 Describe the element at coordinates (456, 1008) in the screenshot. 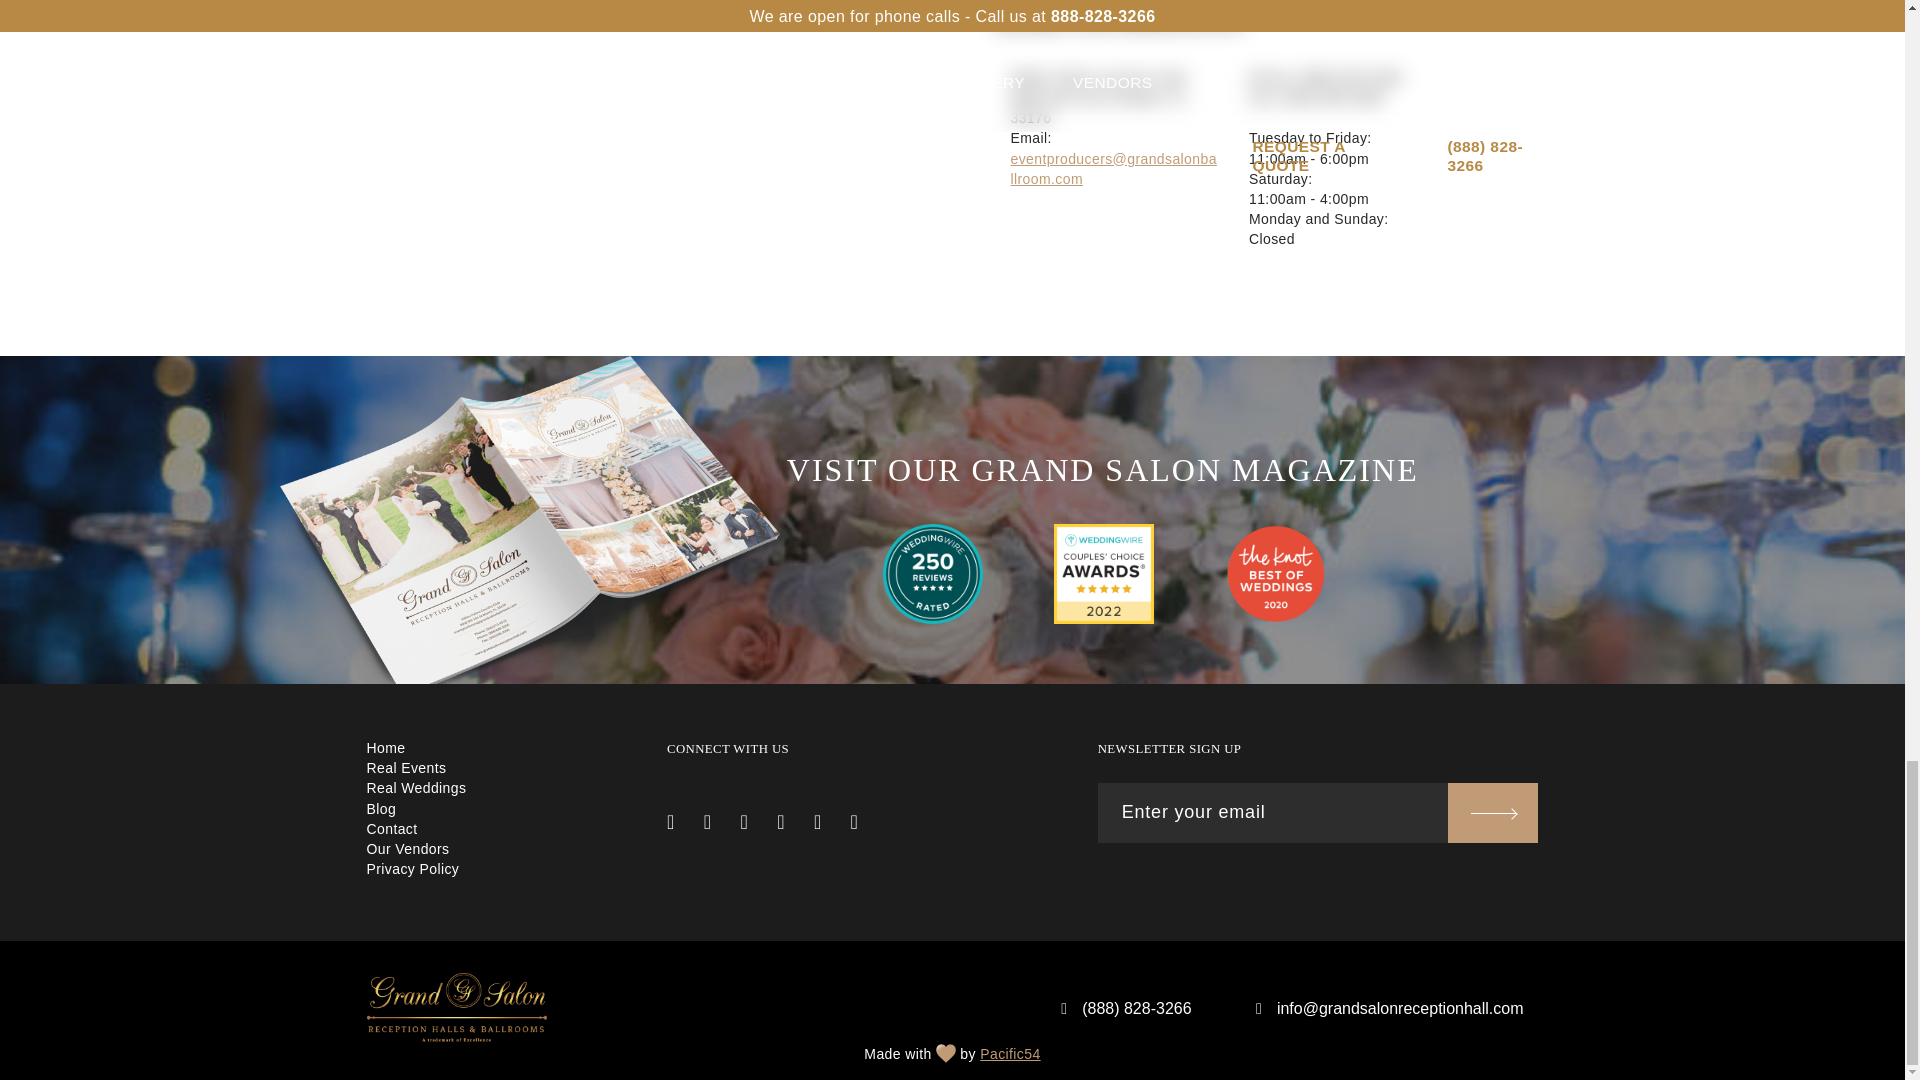

I see `Logo Small` at that location.